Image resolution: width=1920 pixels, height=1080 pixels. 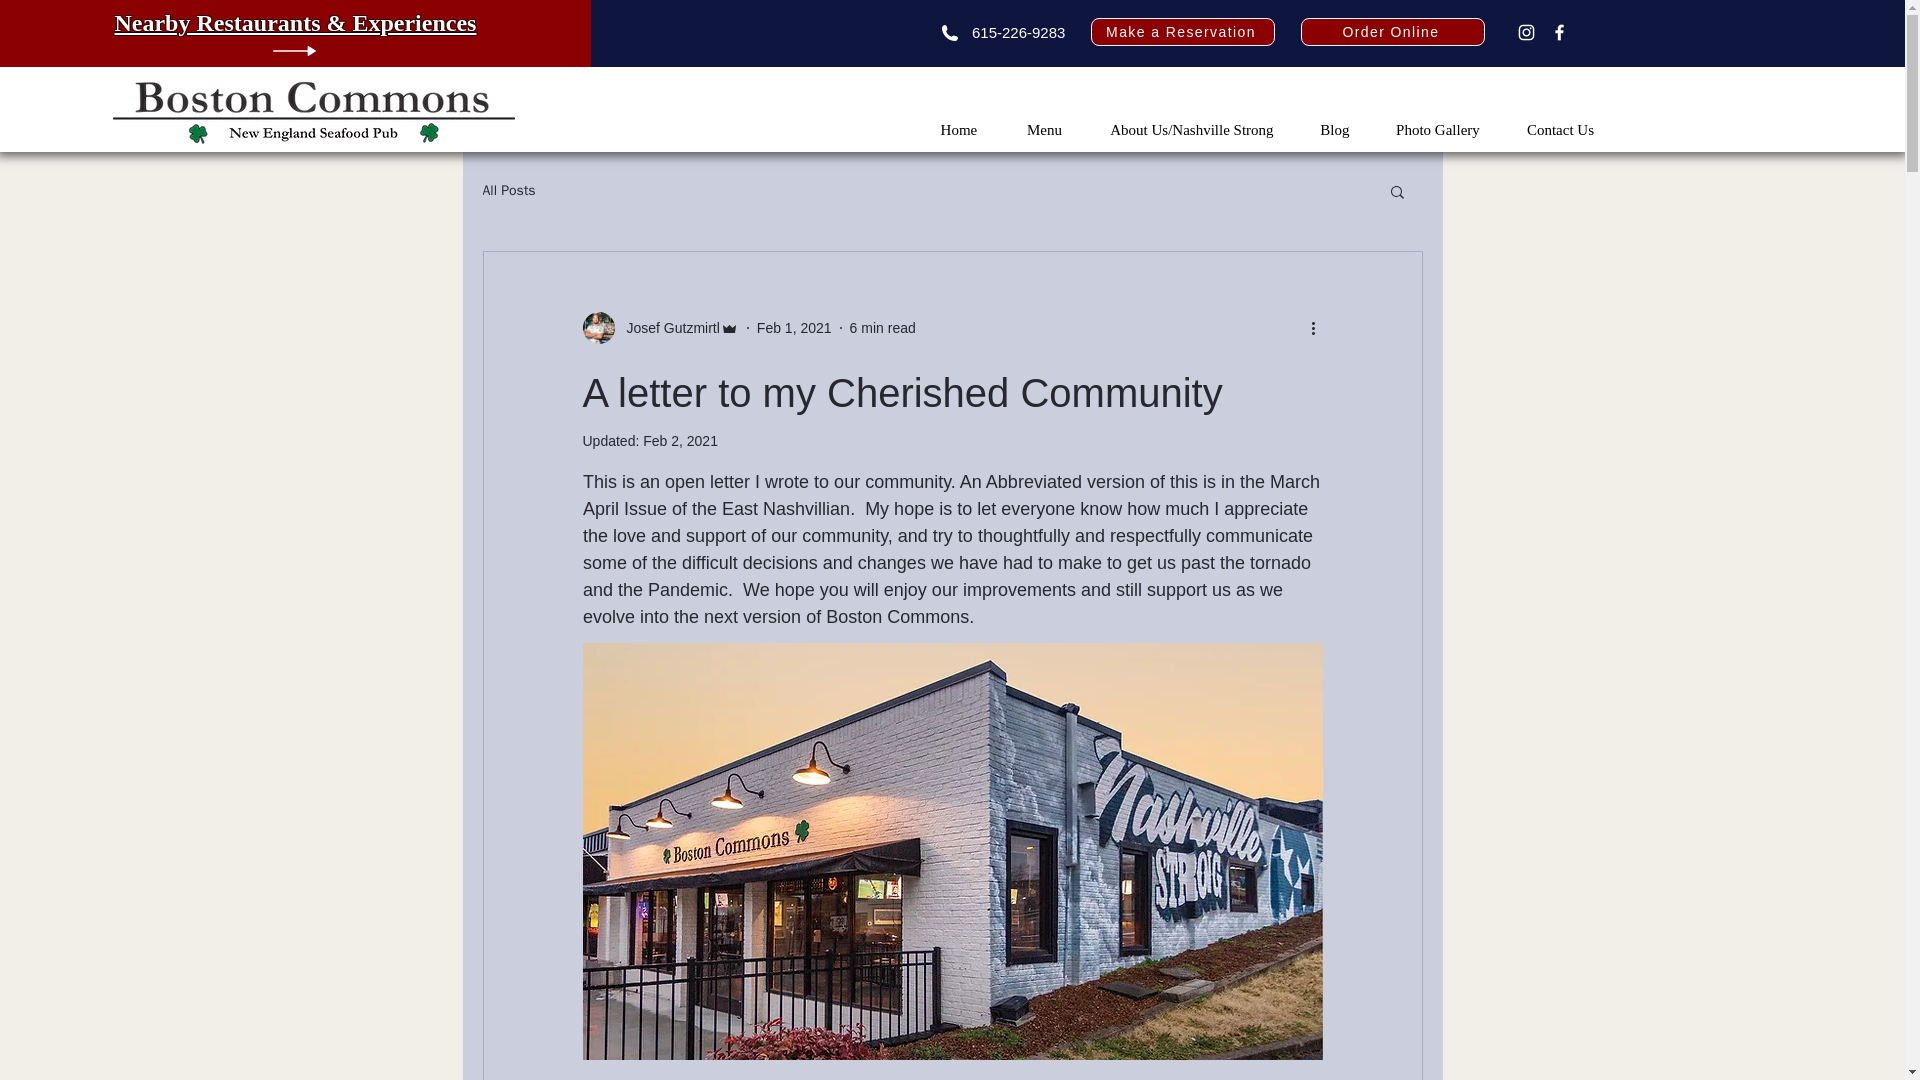 What do you see at coordinates (1560, 130) in the screenshot?
I see `Contact Us` at bounding box center [1560, 130].